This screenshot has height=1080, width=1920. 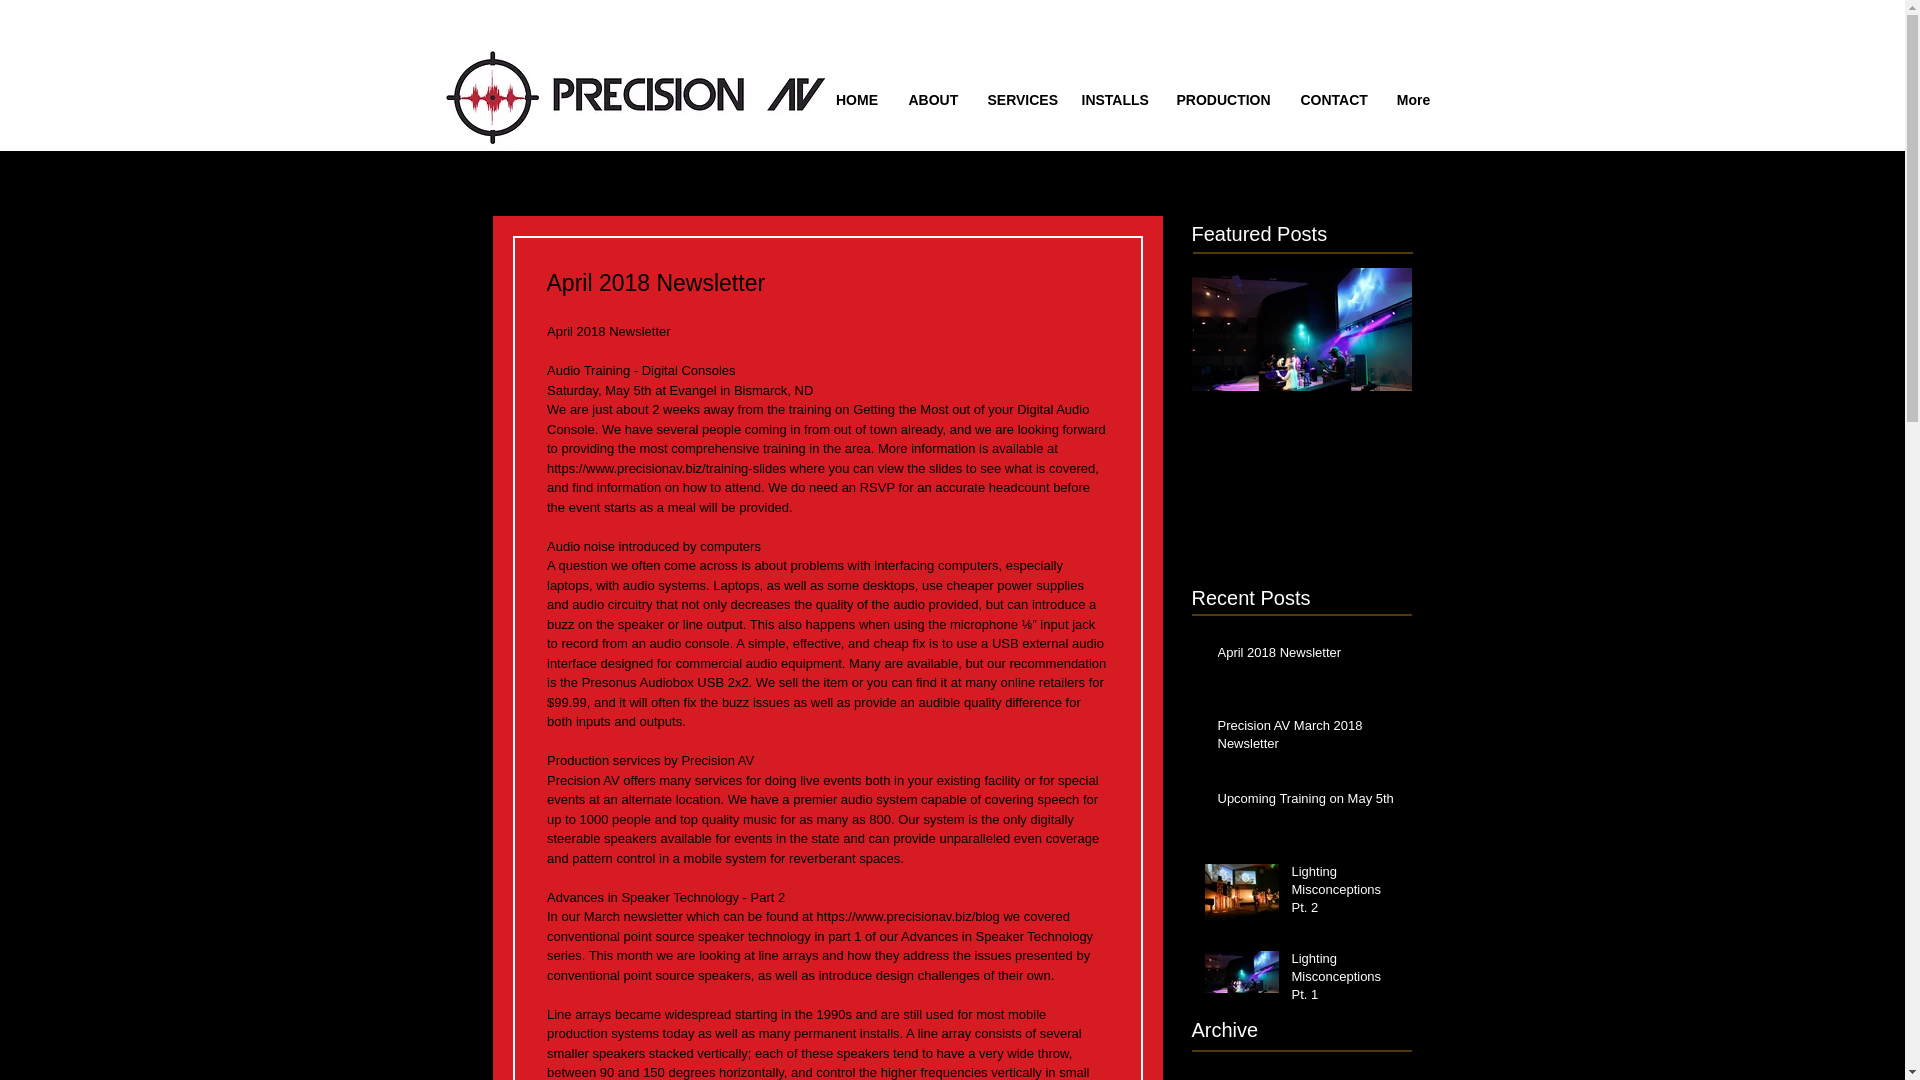 What do you see at coordinates (1224, 100) in the screenshot?
I see `PRODUCTION` at bounding box center [1224, 100].